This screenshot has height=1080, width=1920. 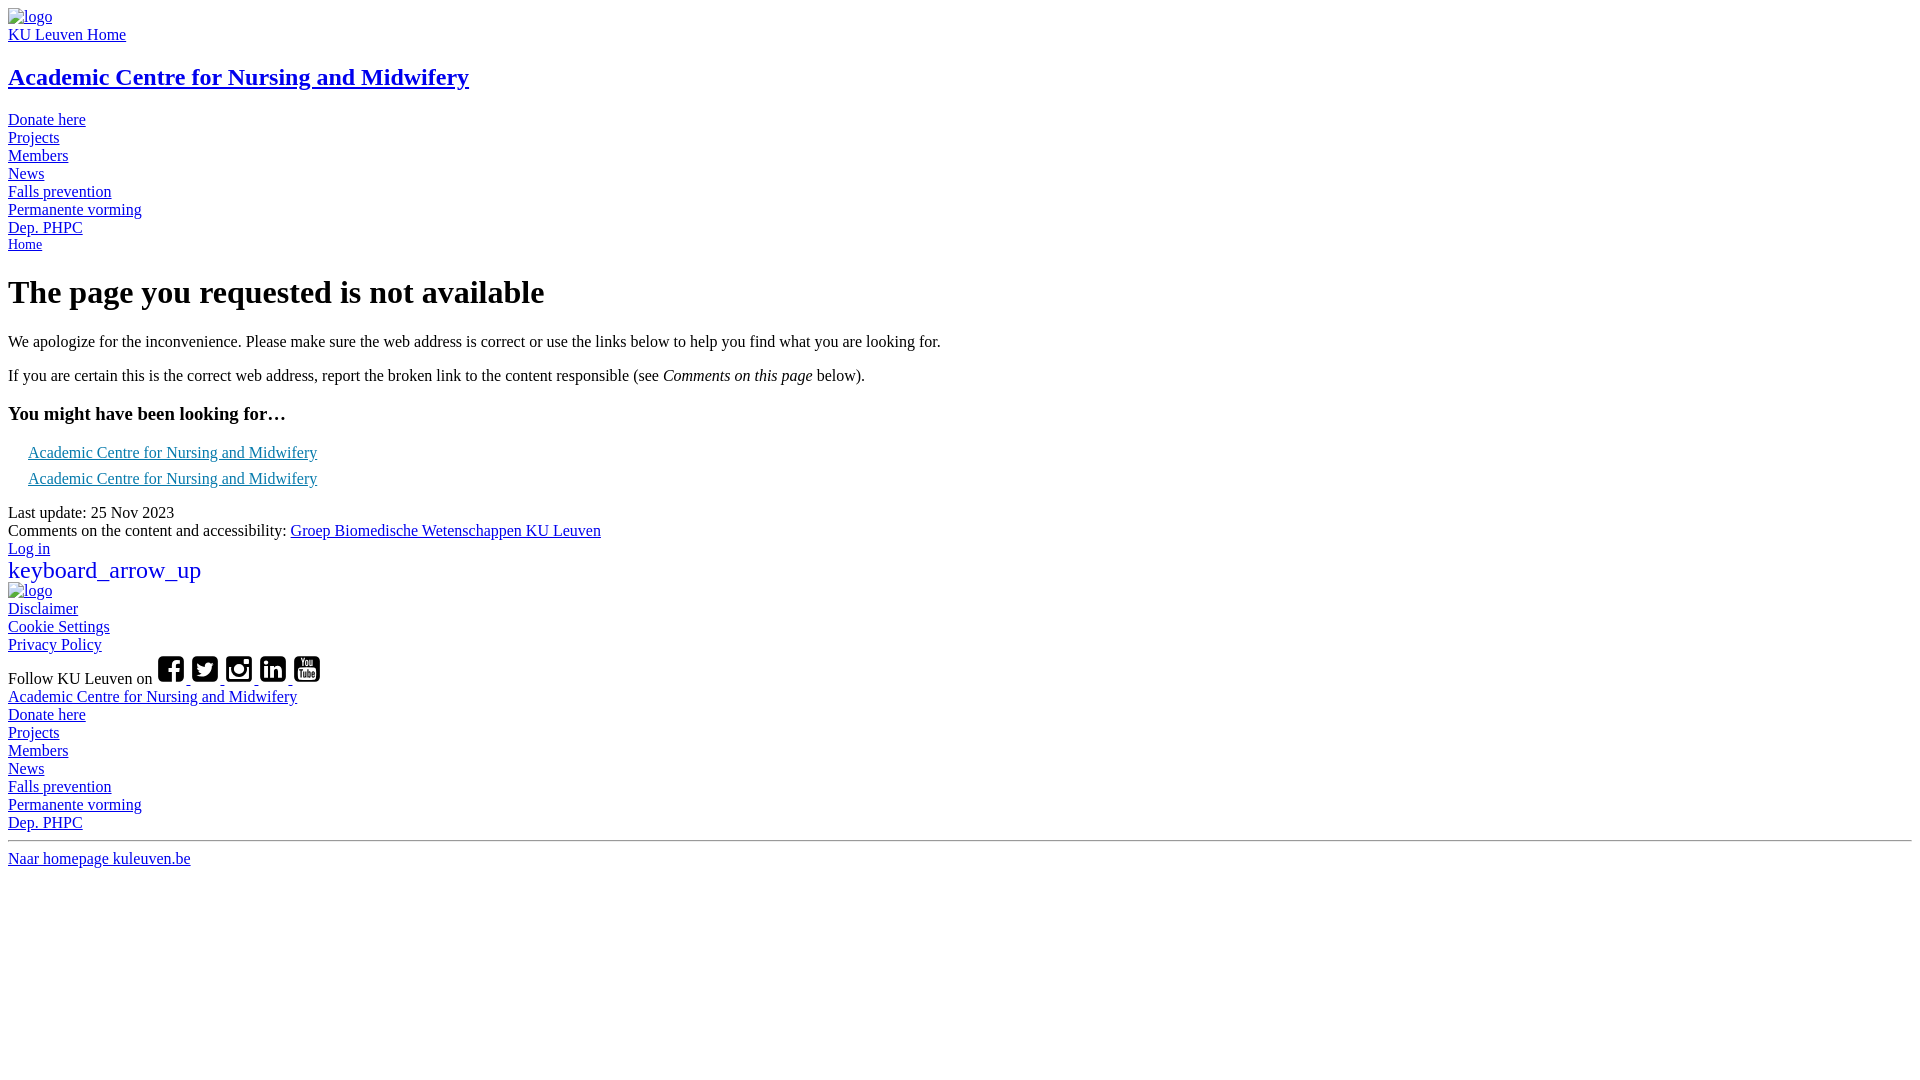 I want to click on facebook, so click(x=173, y=678).